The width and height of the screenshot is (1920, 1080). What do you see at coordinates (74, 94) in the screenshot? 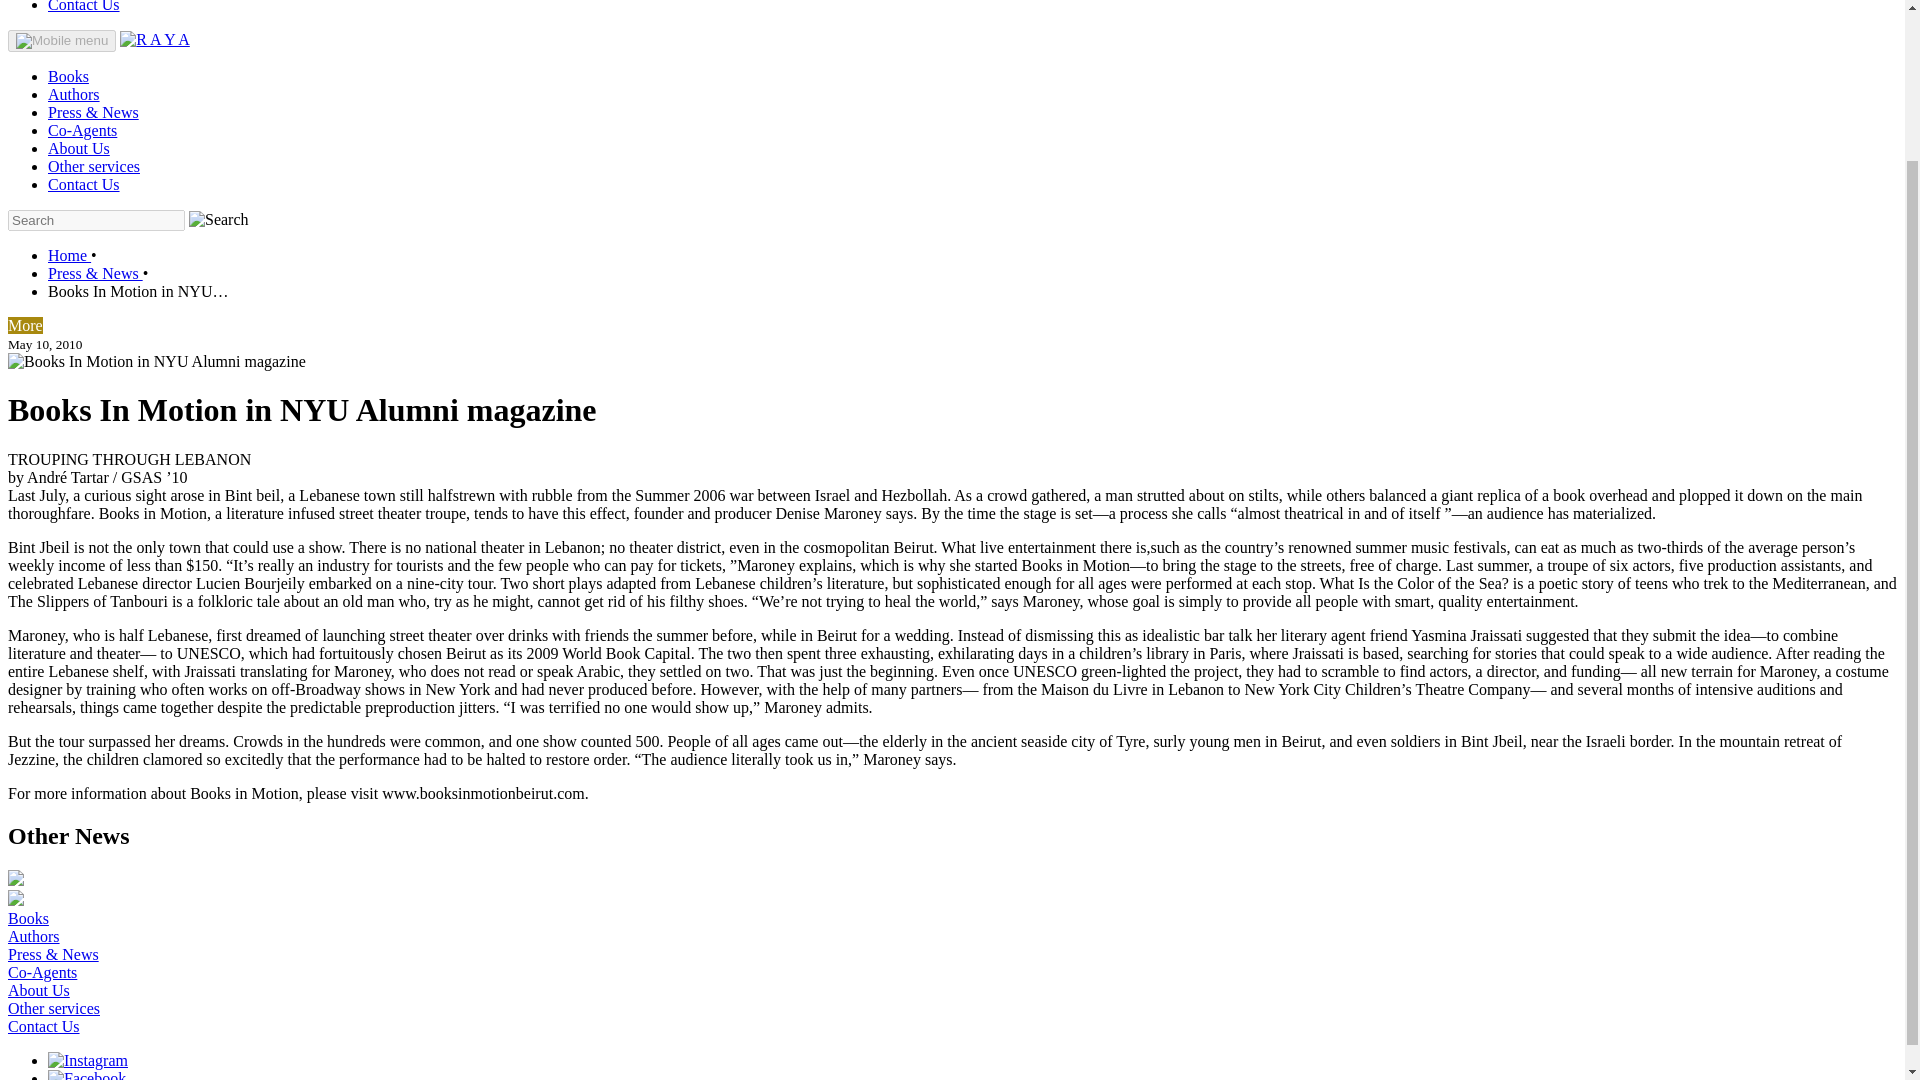
I see `Authors` at bounding box center [74, 94].